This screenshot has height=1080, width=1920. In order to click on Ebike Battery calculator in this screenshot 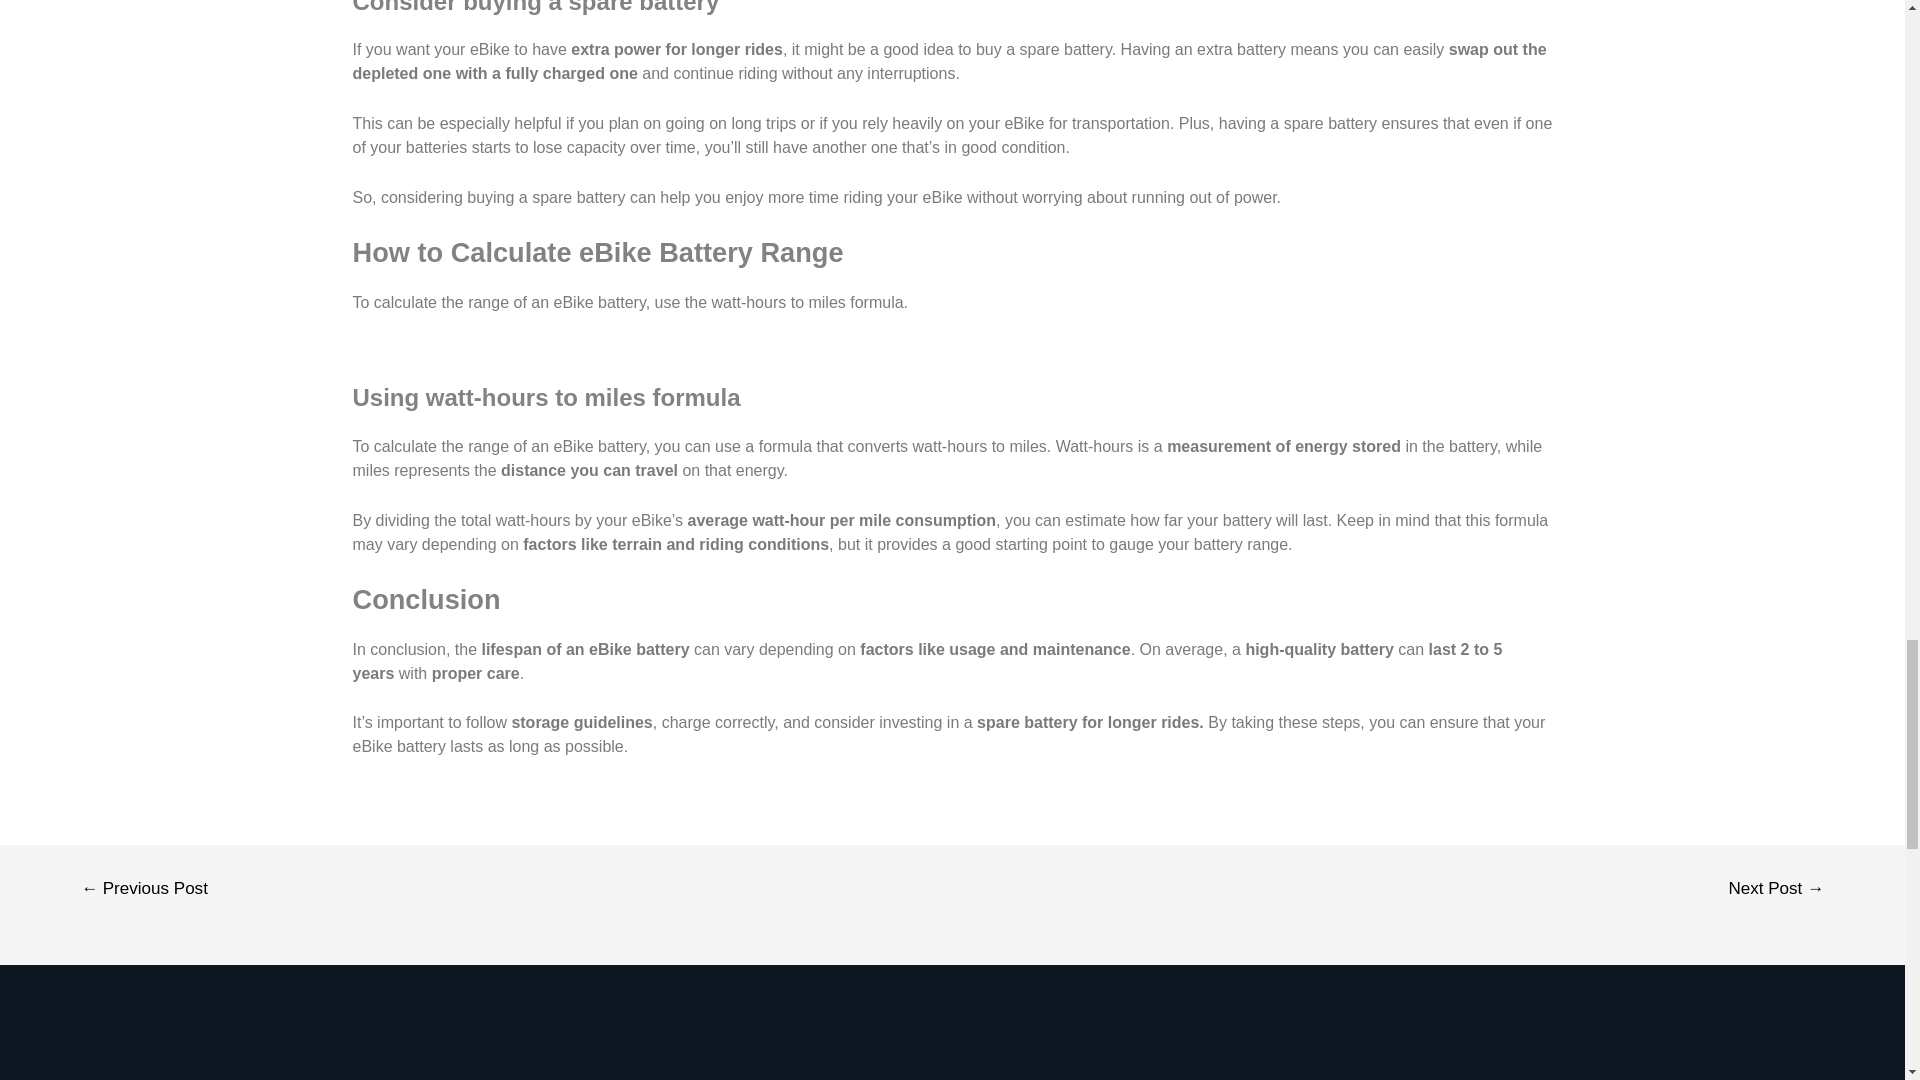, I will do `click(952, 360)`.